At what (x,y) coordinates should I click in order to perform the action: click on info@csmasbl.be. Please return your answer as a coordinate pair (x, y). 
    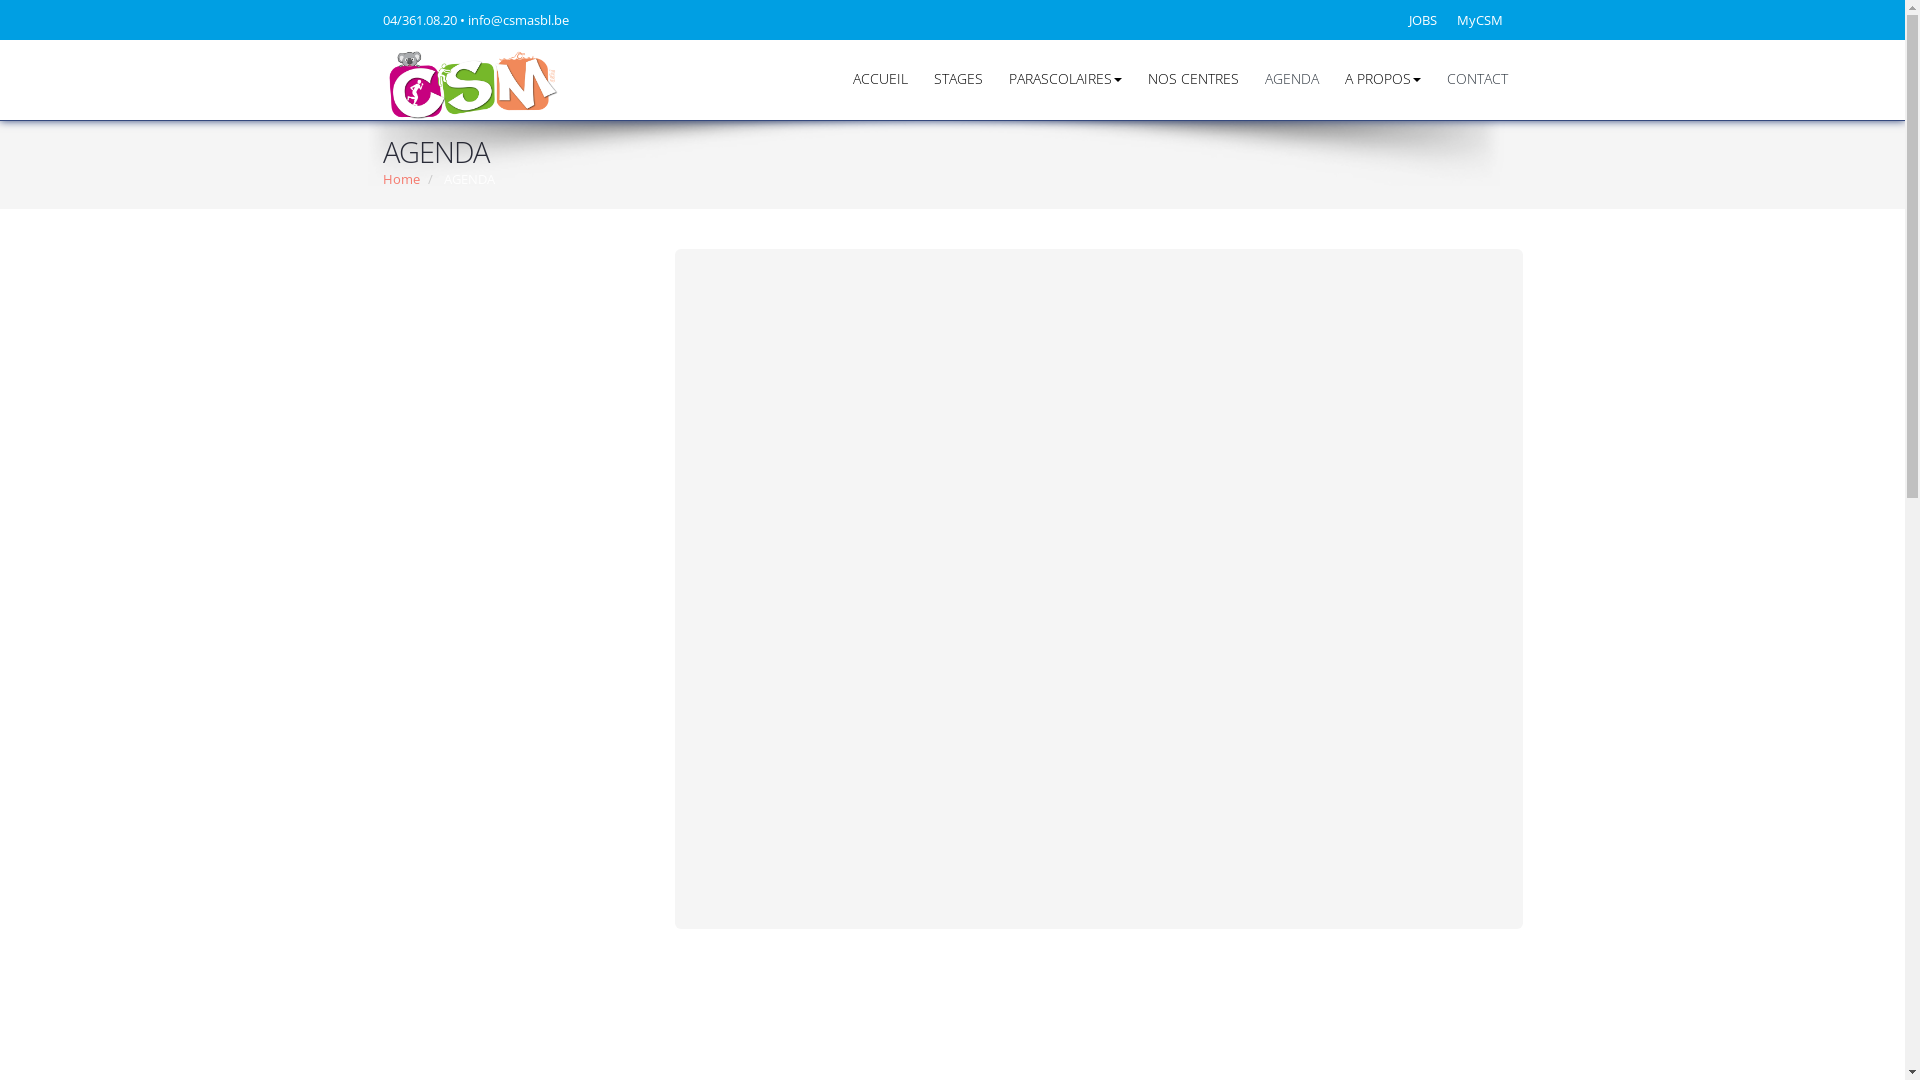
    Looking at the image, I should click on (524, 20).